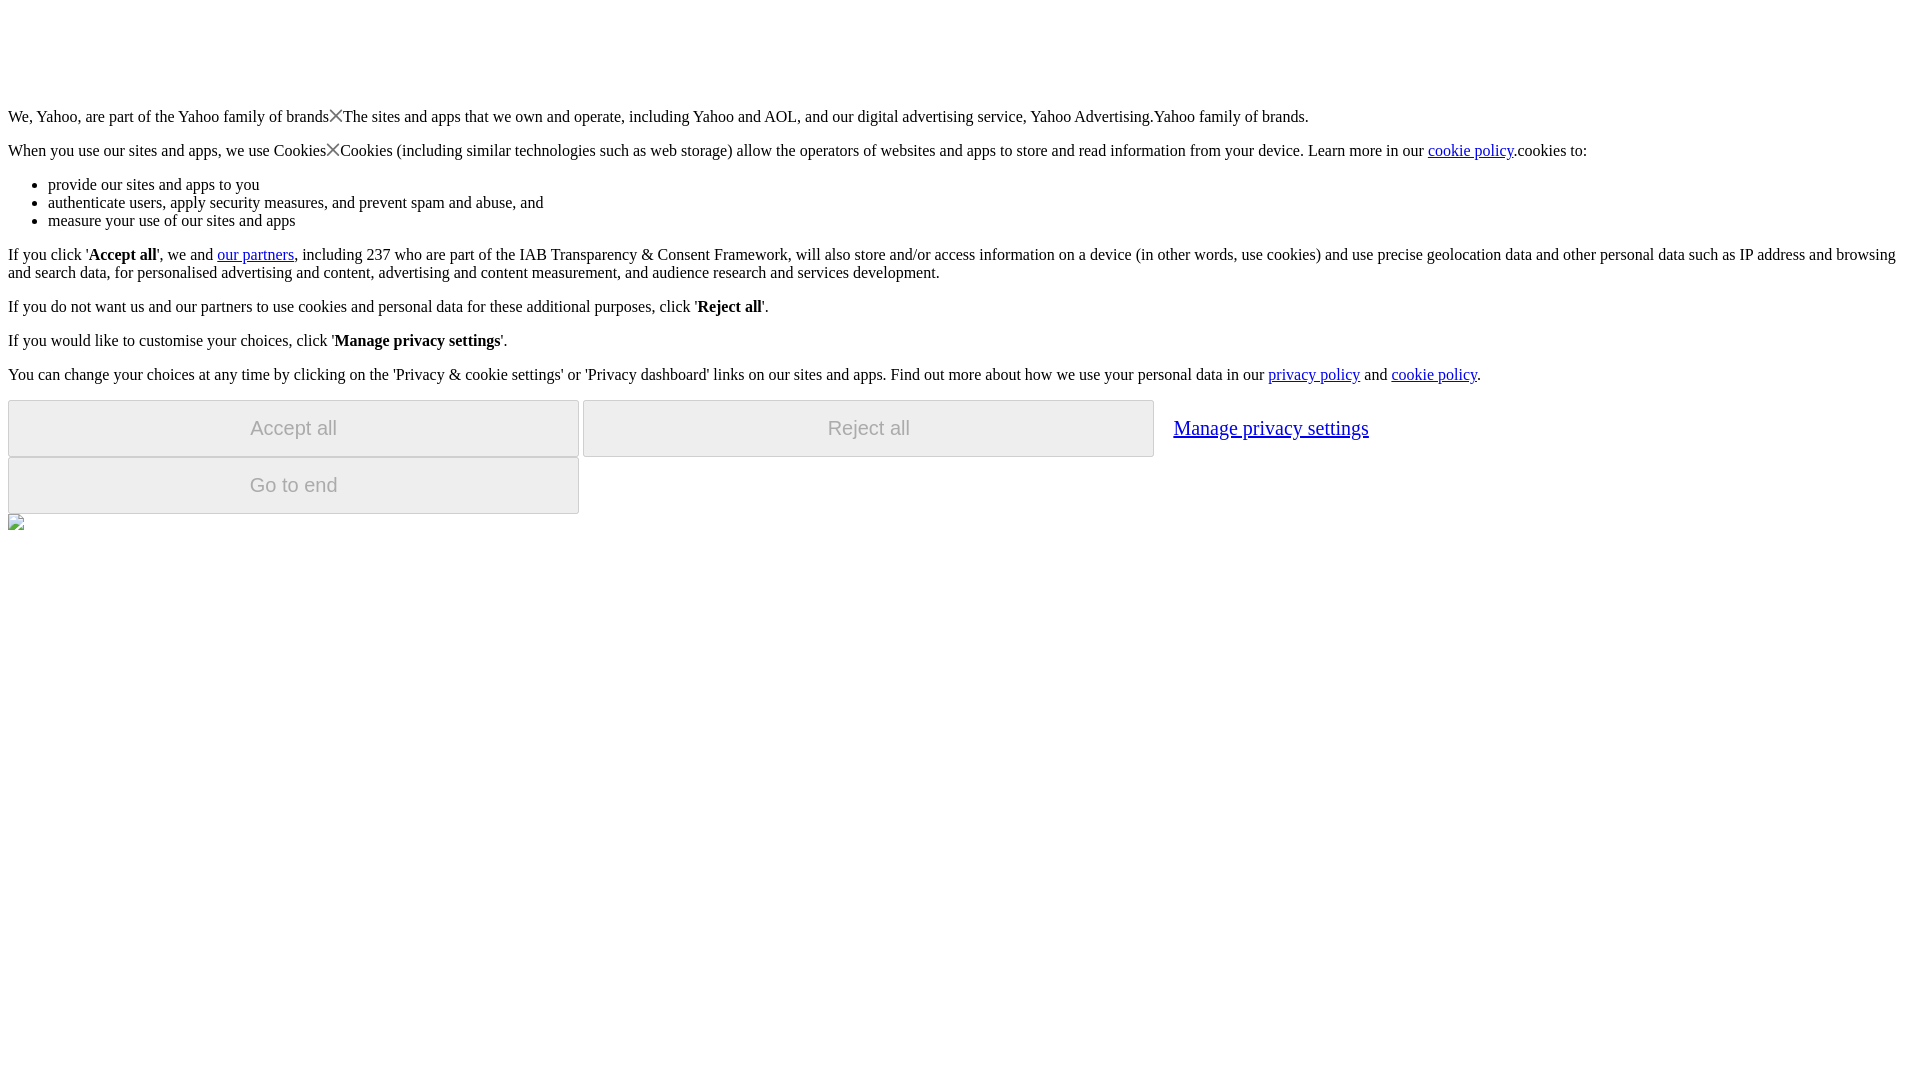 The height and width of the screenshot is (1080, 1920). I want to click on privacy policy, so click(1313, 374).